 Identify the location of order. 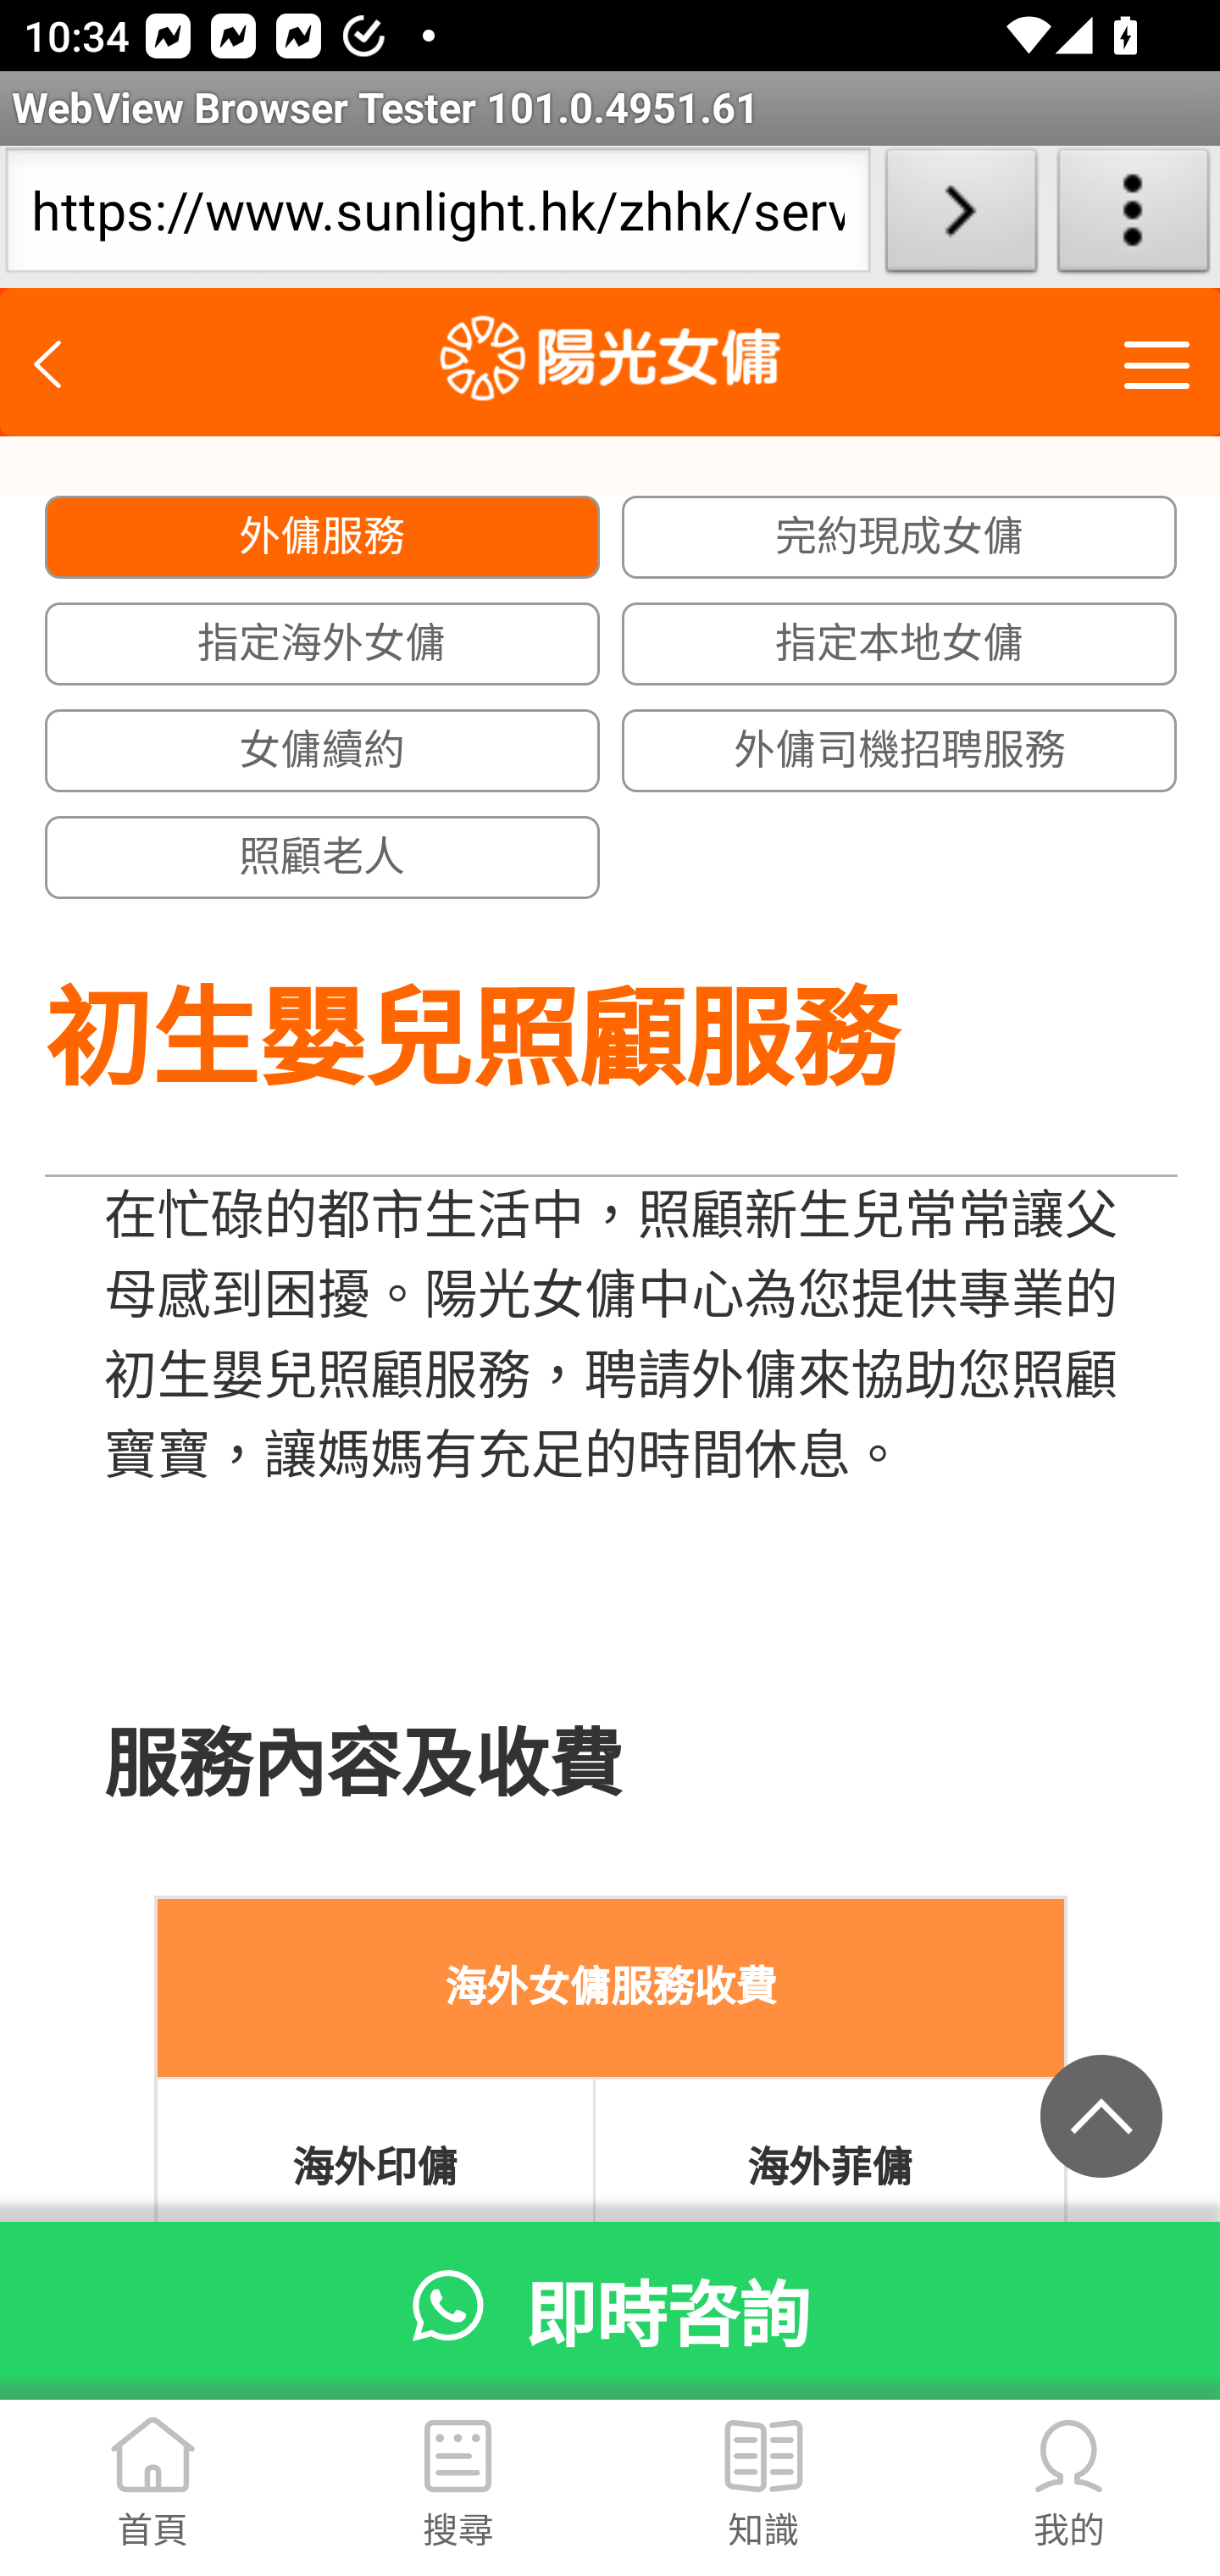
(457, 2459).